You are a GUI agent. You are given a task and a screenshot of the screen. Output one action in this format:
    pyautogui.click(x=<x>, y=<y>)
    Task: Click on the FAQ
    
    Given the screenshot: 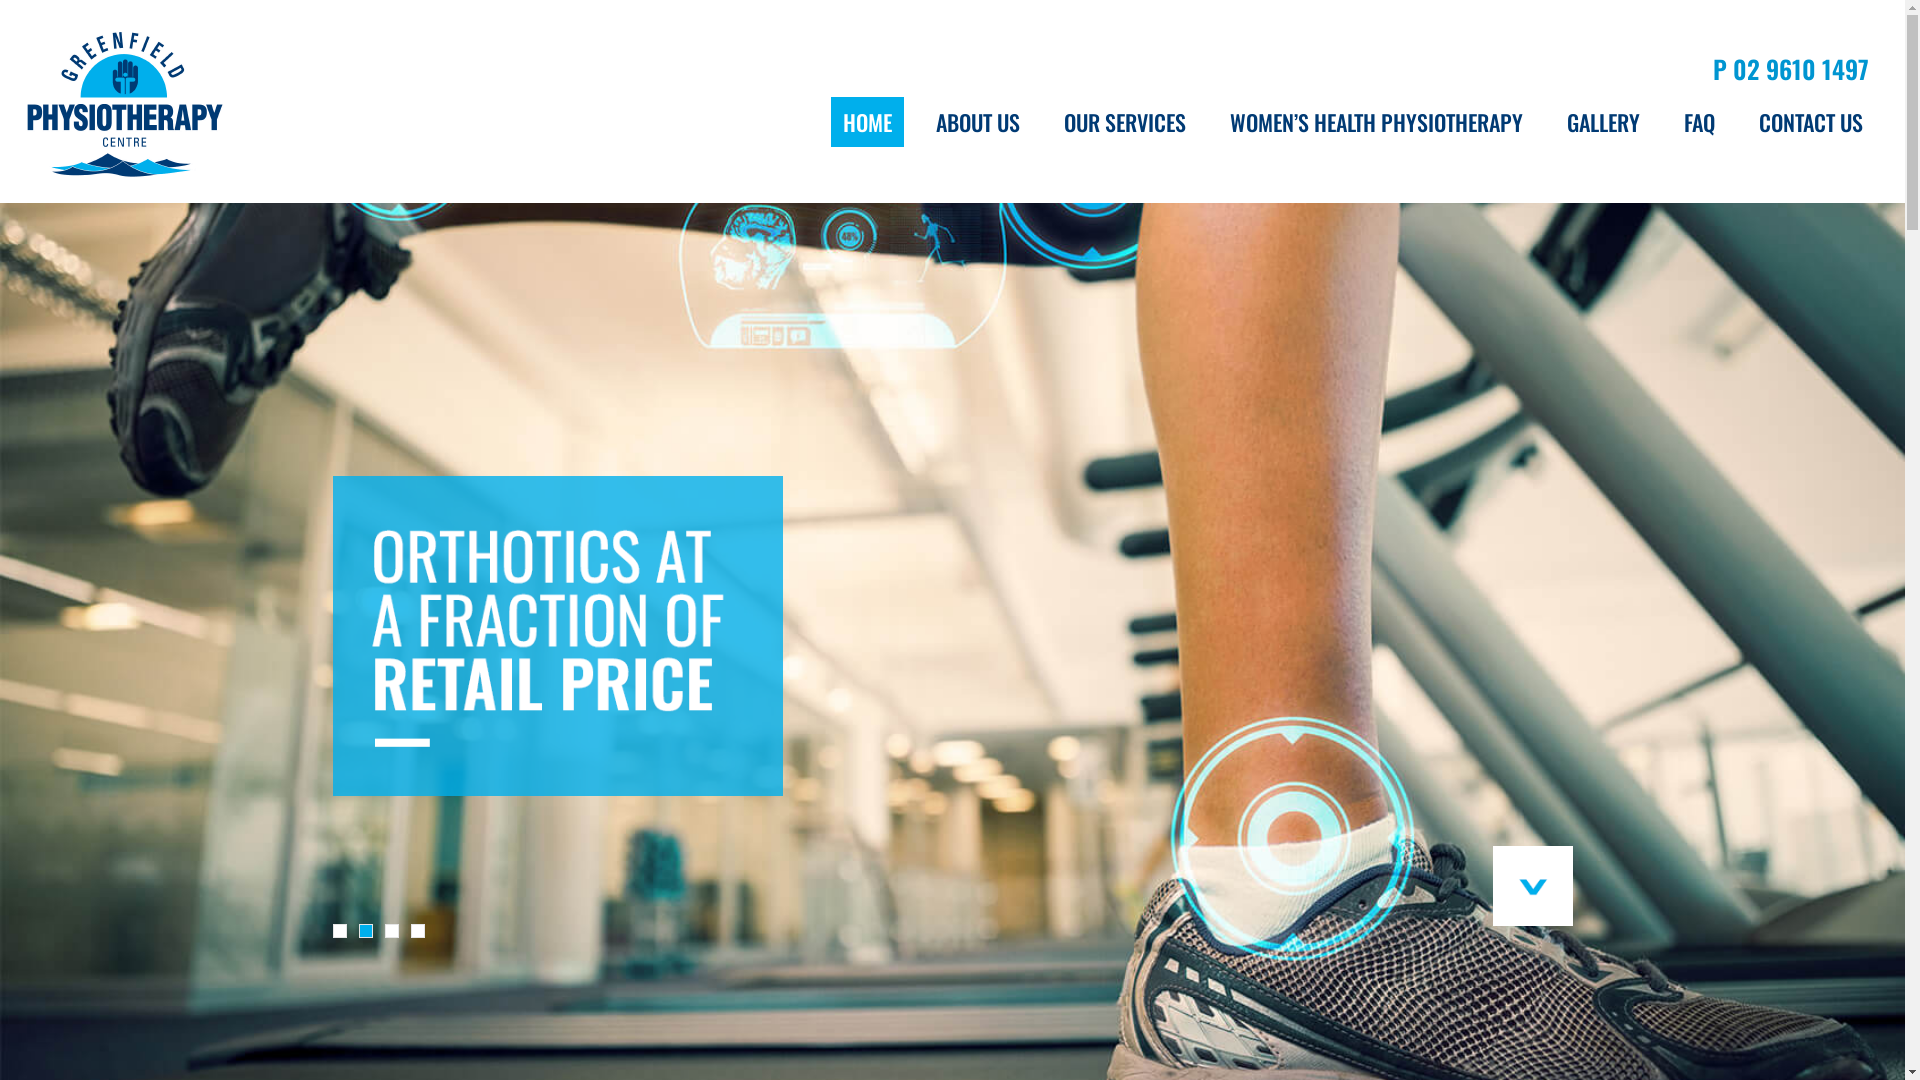 What is the action you would take?
    pyautogui.click(x=1700, y=122)
    